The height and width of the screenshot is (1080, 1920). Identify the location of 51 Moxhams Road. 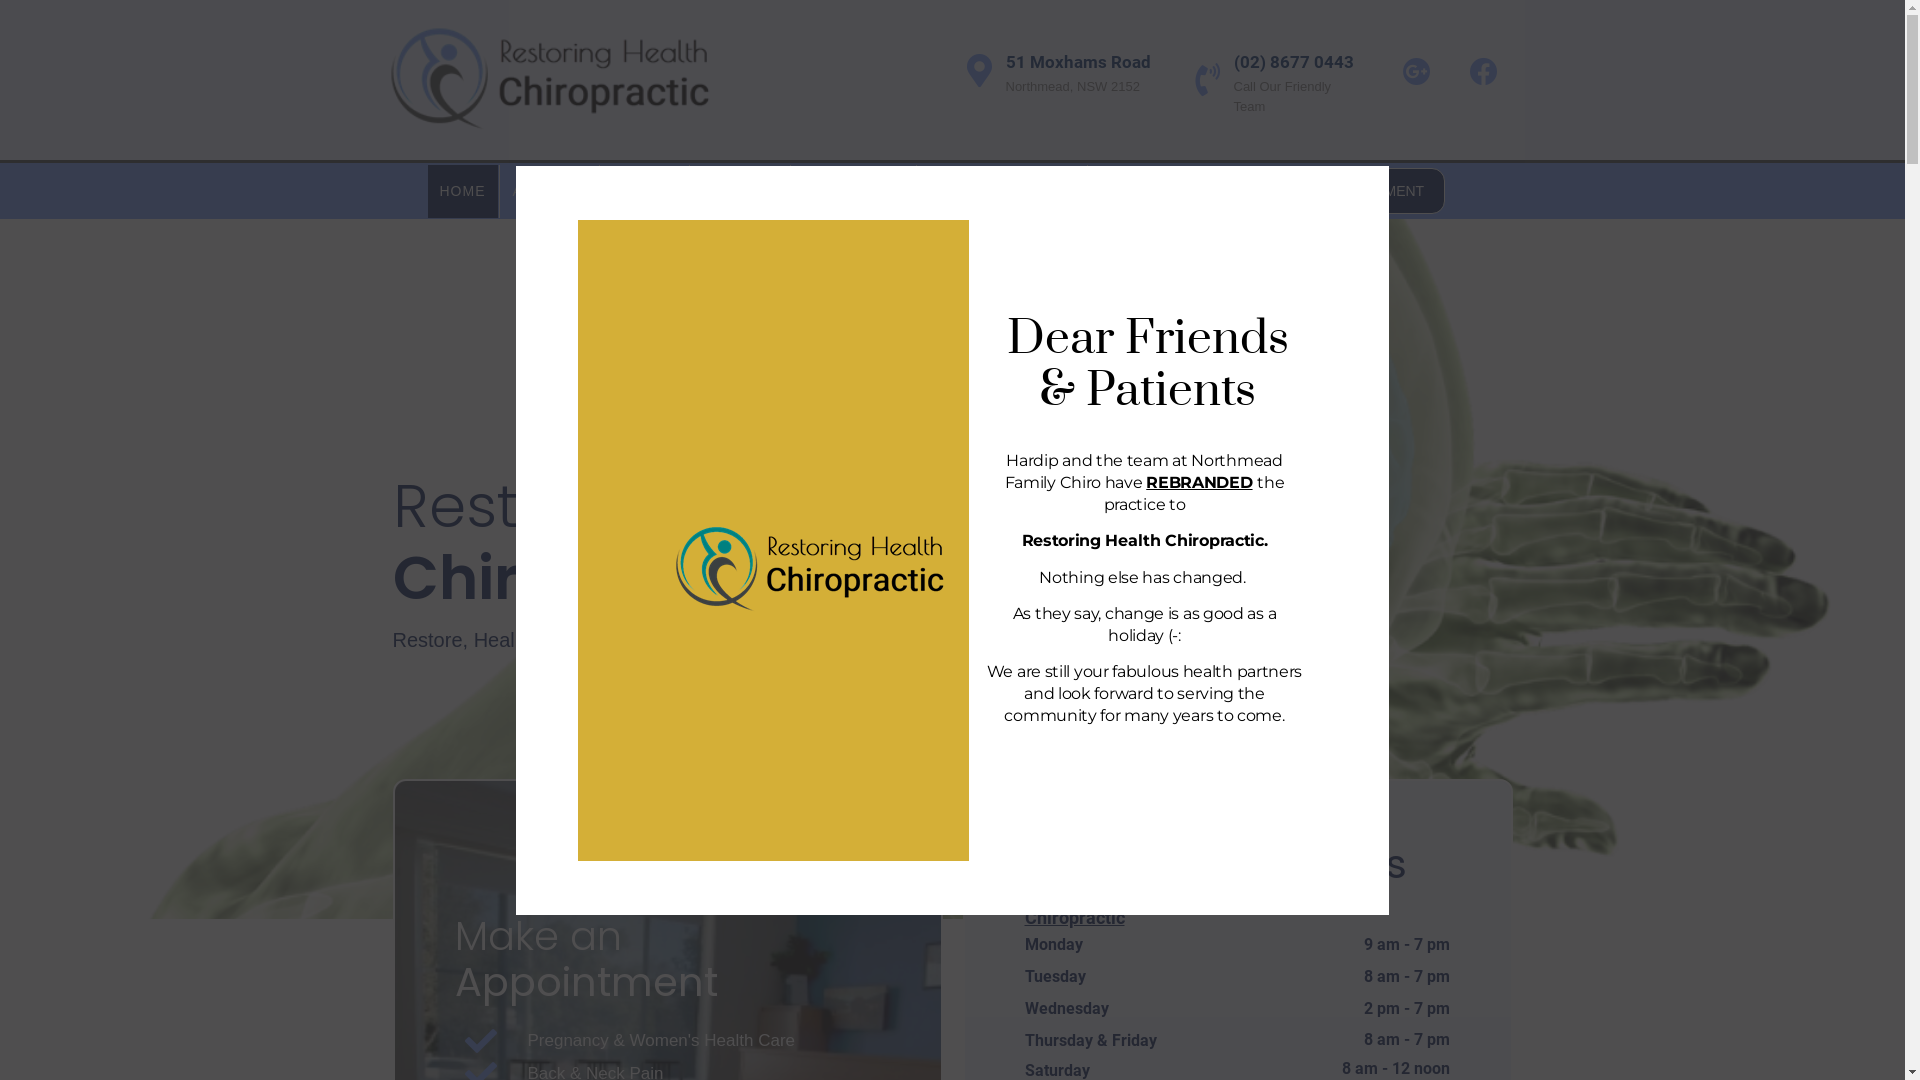
(1078, 62).